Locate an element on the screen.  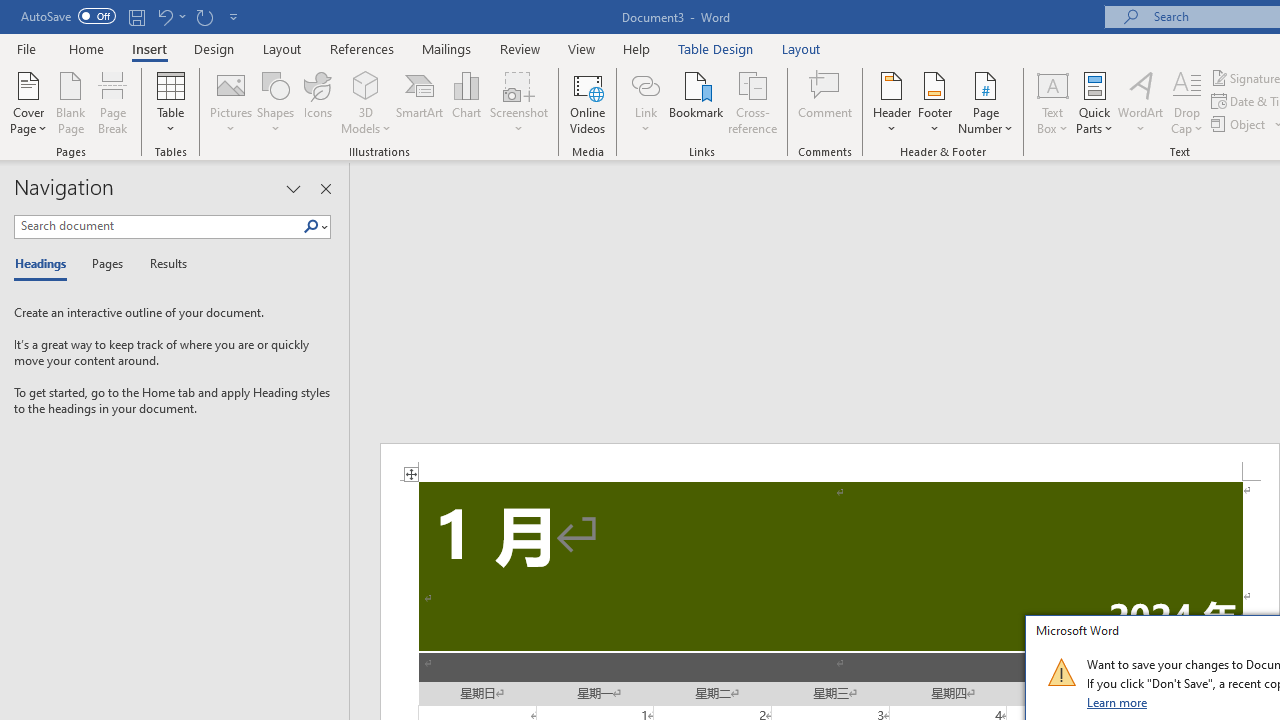
Page Break is located at coordinates (113, 102).